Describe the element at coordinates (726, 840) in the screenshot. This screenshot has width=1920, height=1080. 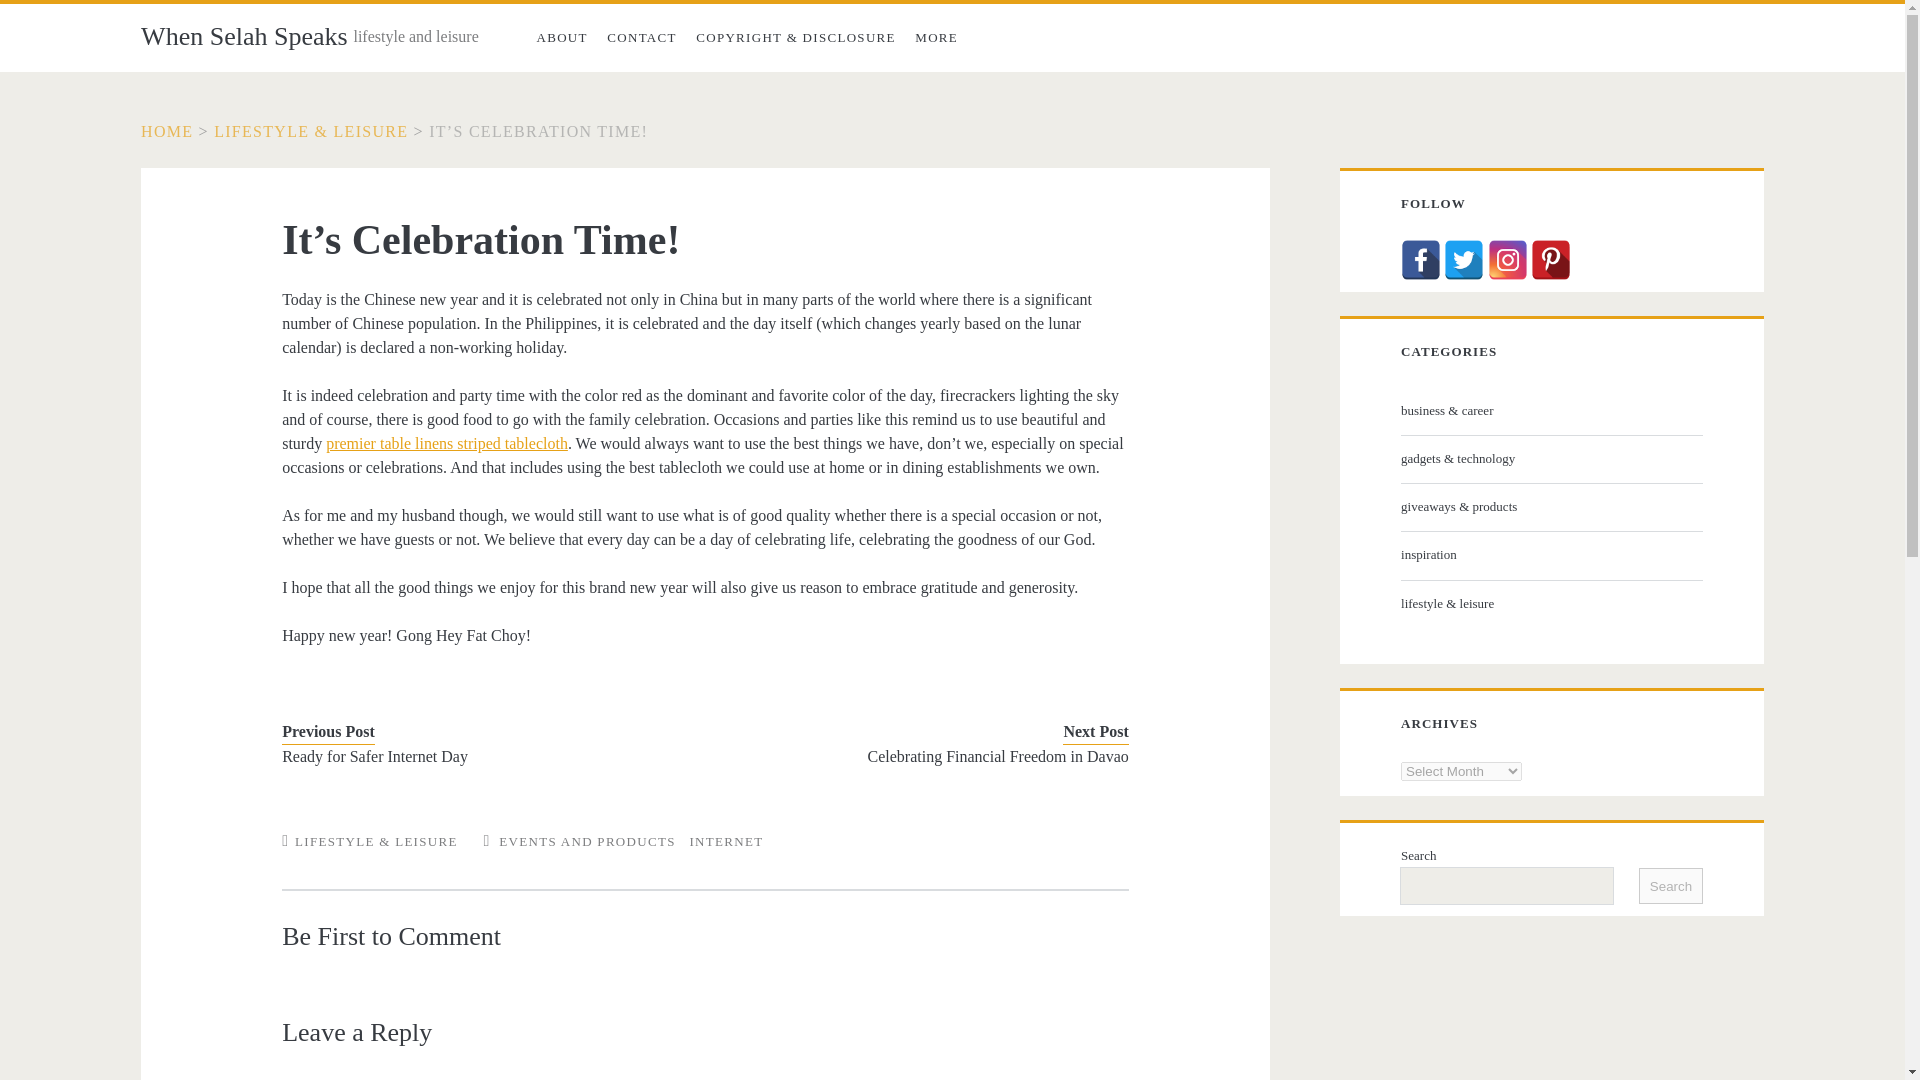
I see `INTERNET` at that location.